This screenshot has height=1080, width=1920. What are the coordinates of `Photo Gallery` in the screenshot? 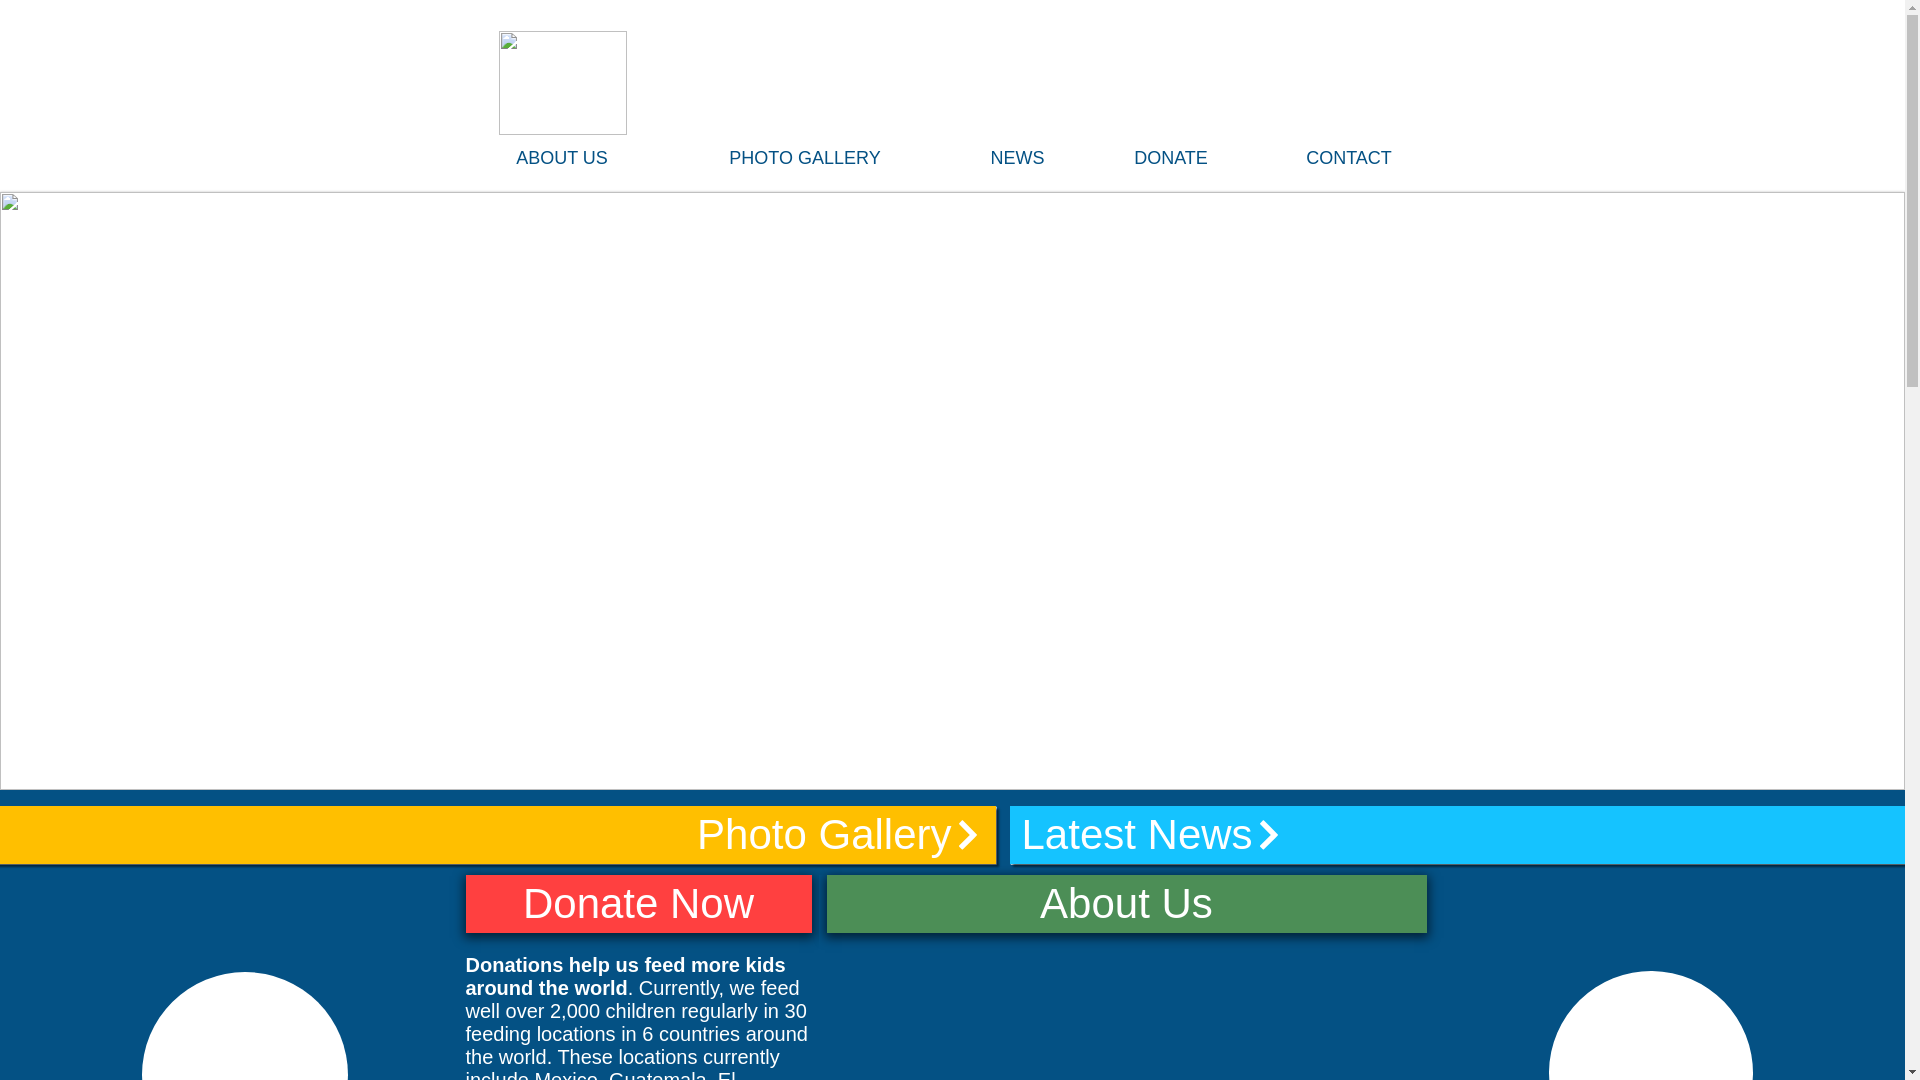 It's located at (498, 834).